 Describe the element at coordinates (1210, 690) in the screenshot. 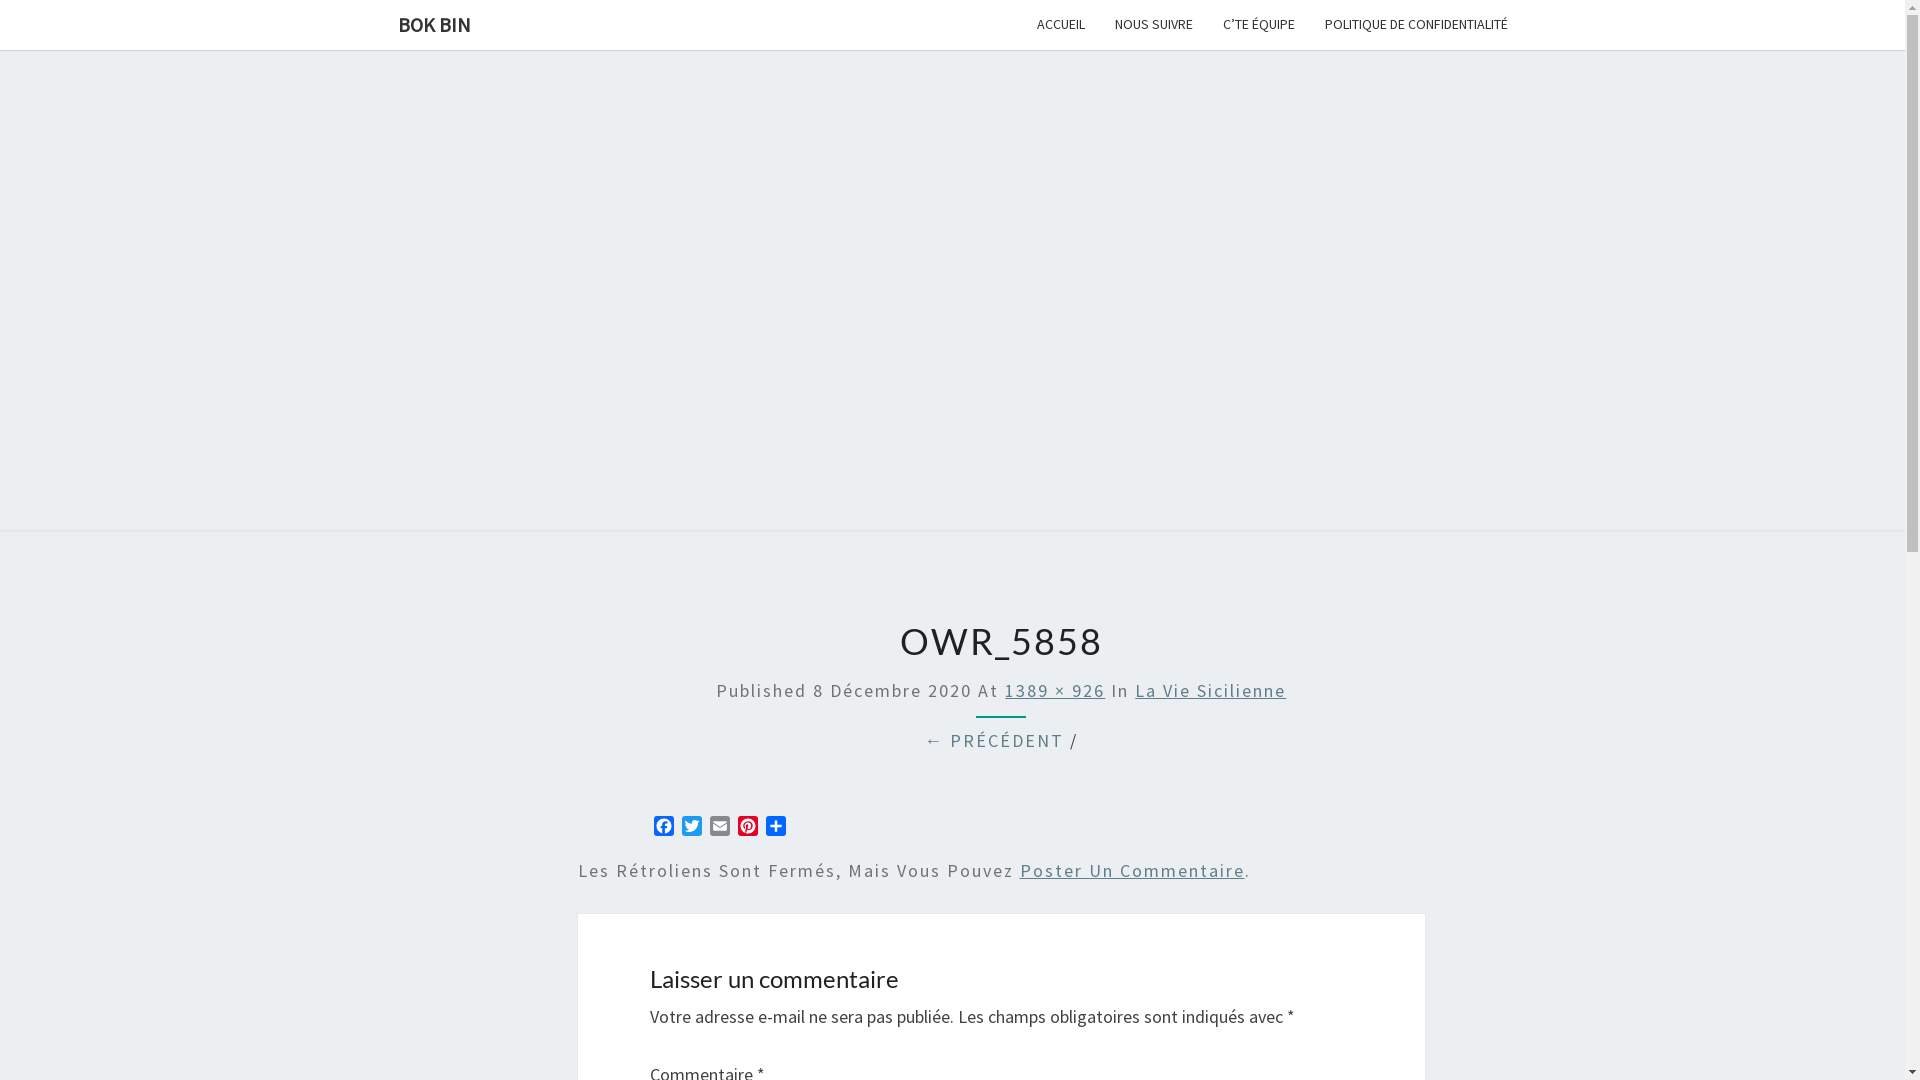

I see `La Vie Sicilienne` at that location.